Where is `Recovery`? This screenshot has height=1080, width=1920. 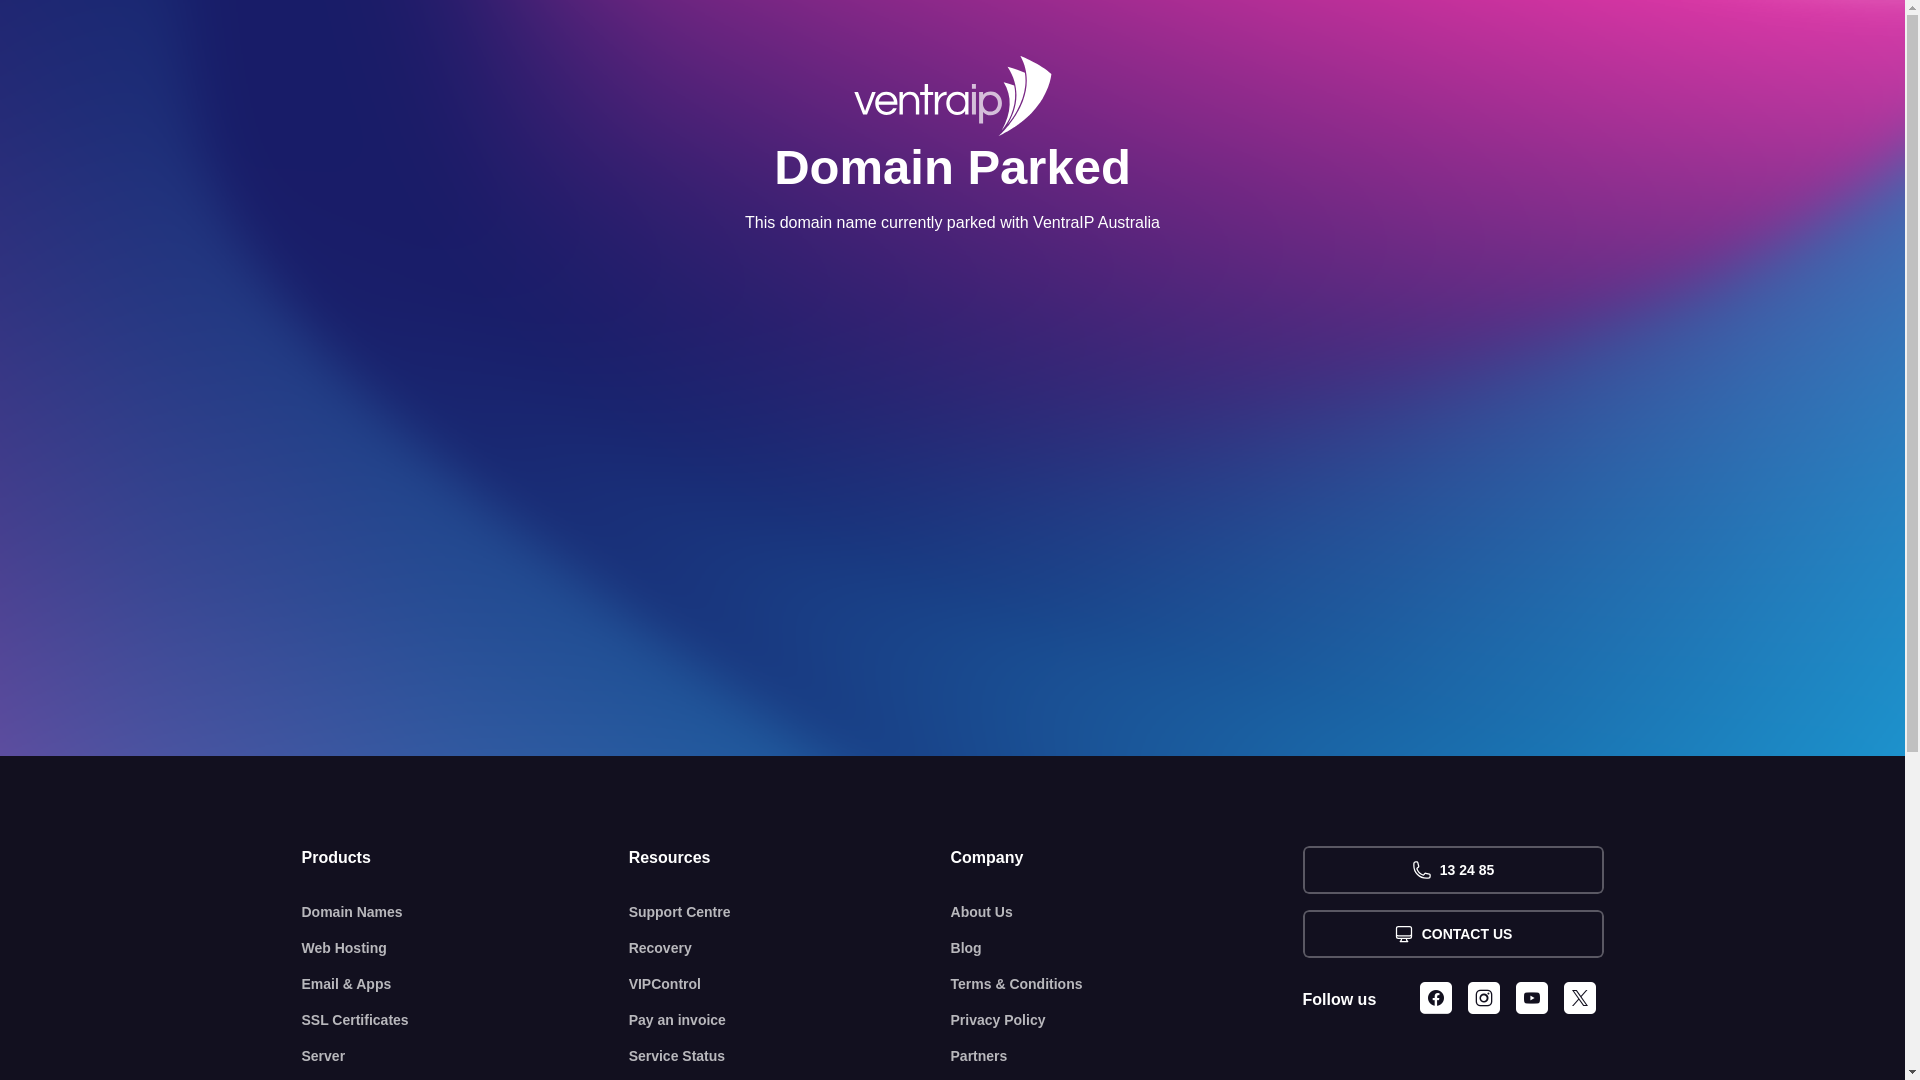 Recovery is located at coordinates (790, 948).